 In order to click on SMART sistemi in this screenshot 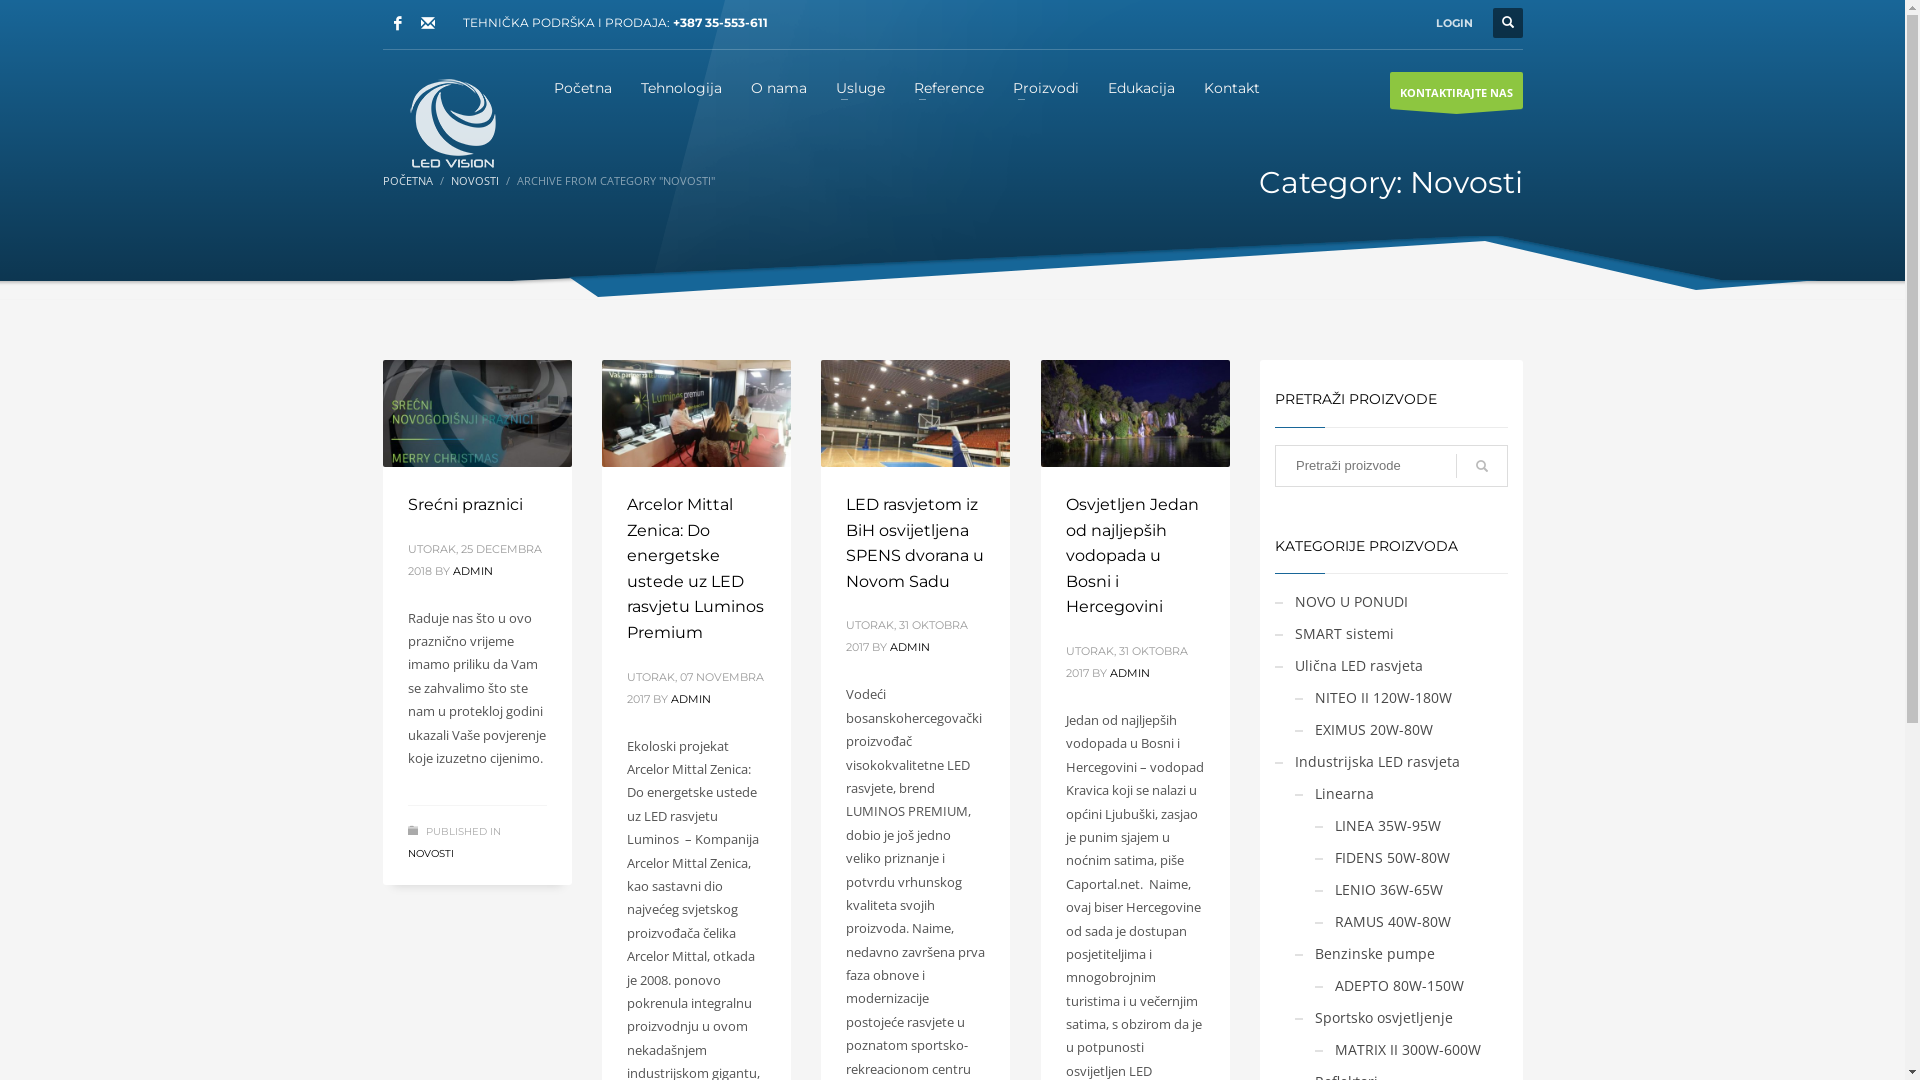, I will do `click(1334, 634)`.